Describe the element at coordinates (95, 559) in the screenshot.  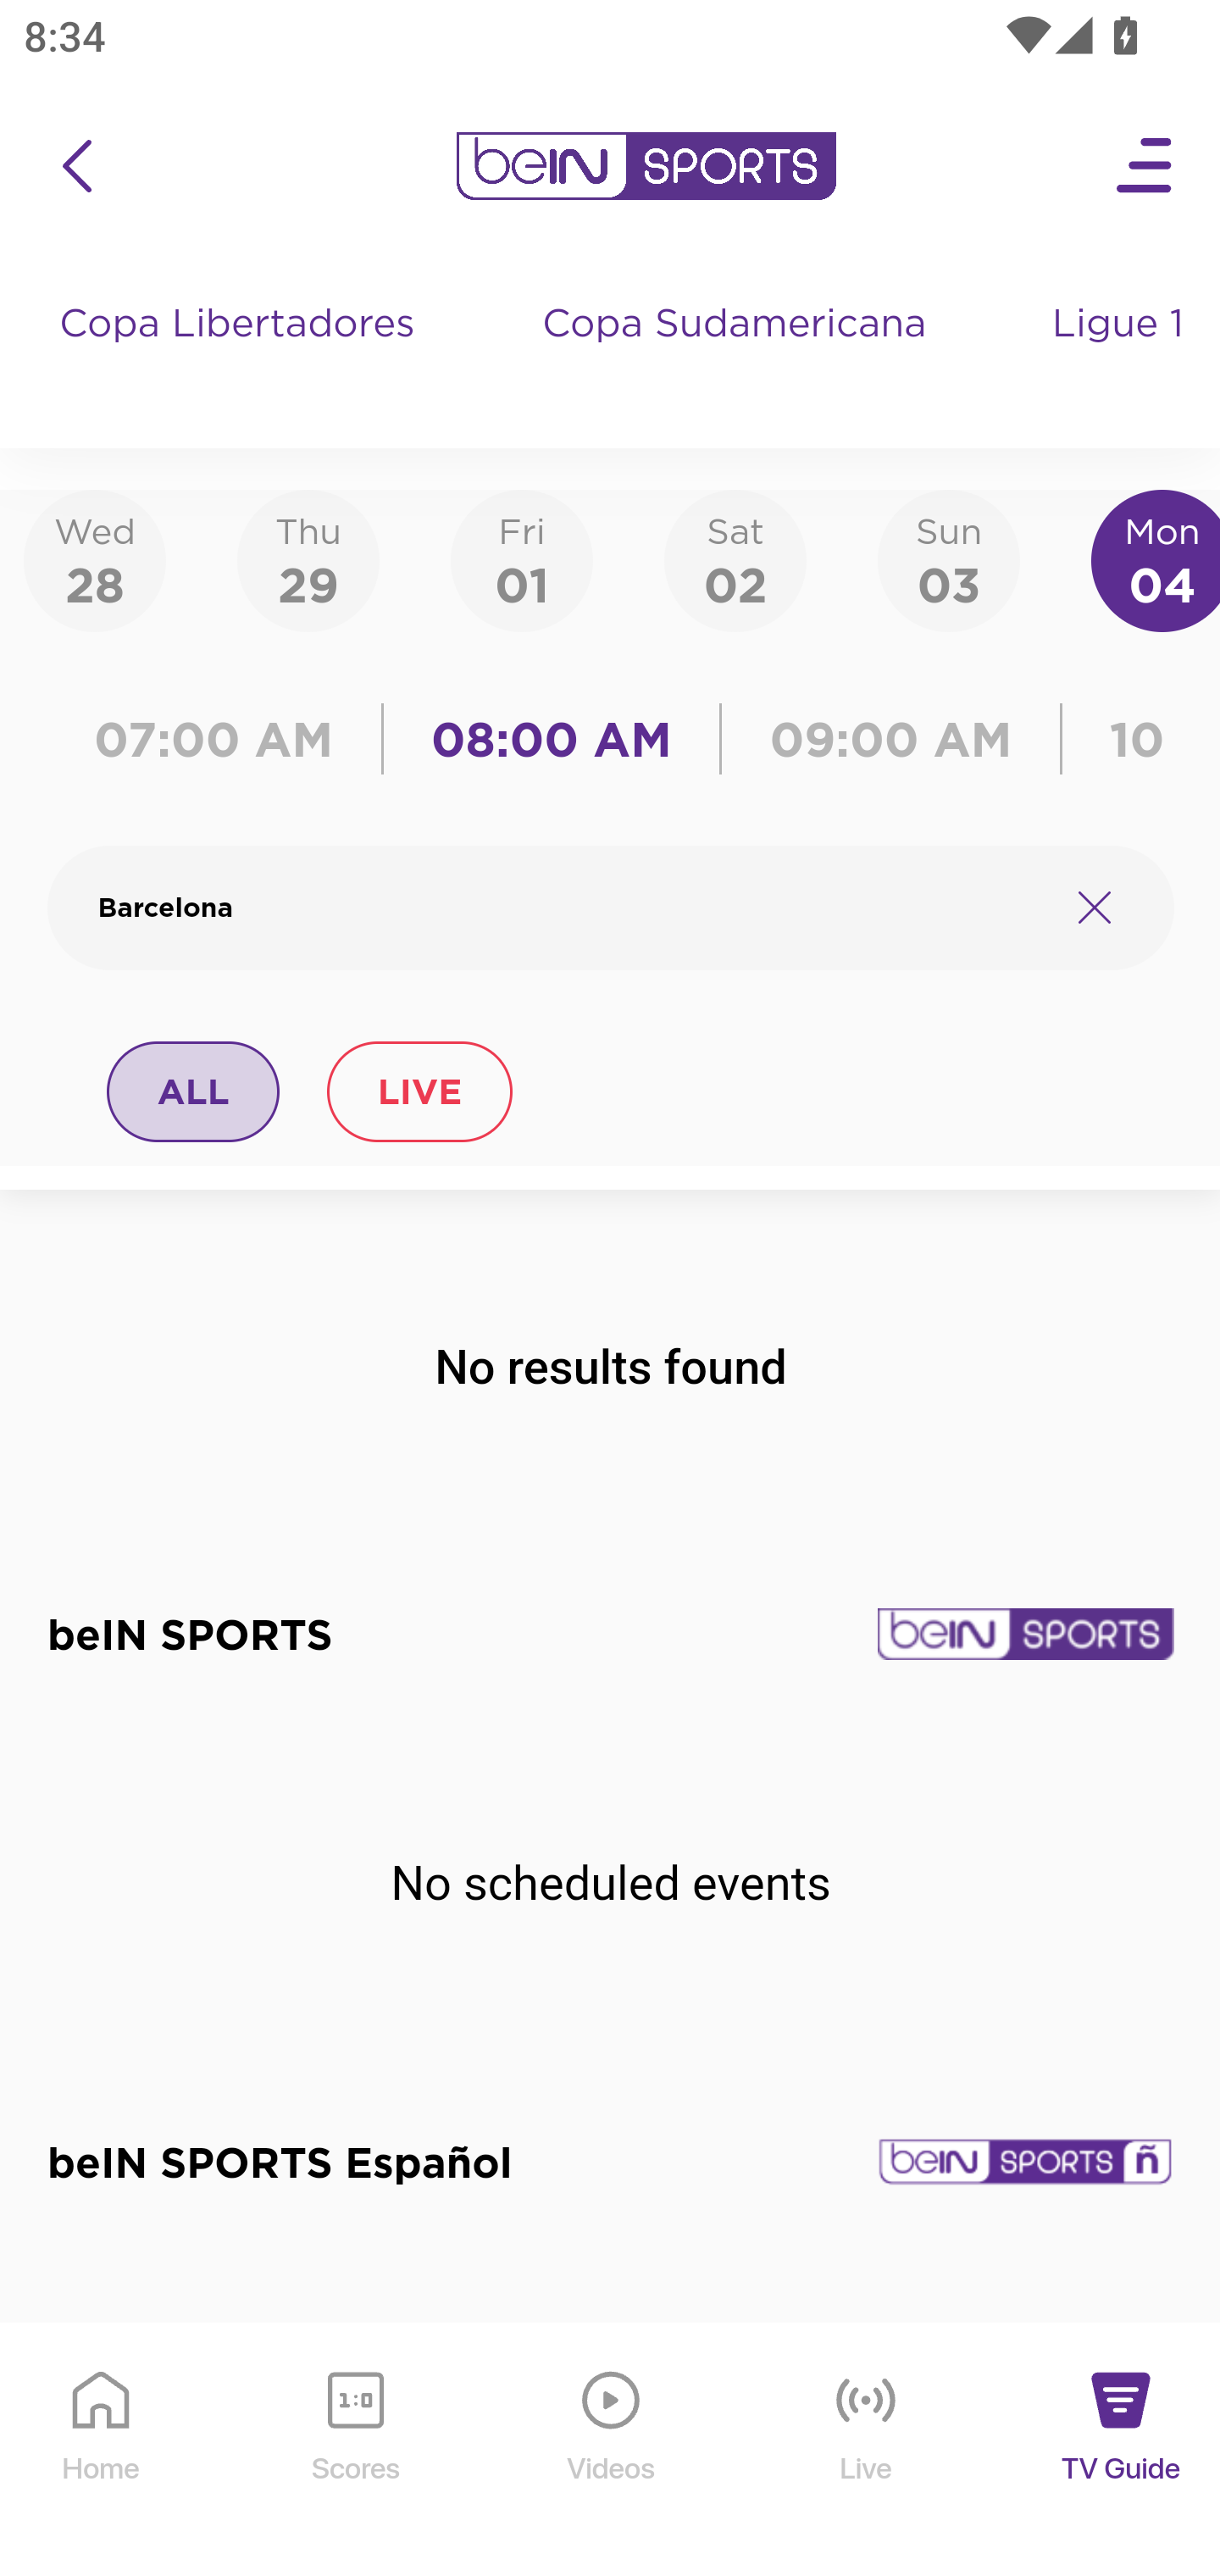
I see `Wed28` at that location.